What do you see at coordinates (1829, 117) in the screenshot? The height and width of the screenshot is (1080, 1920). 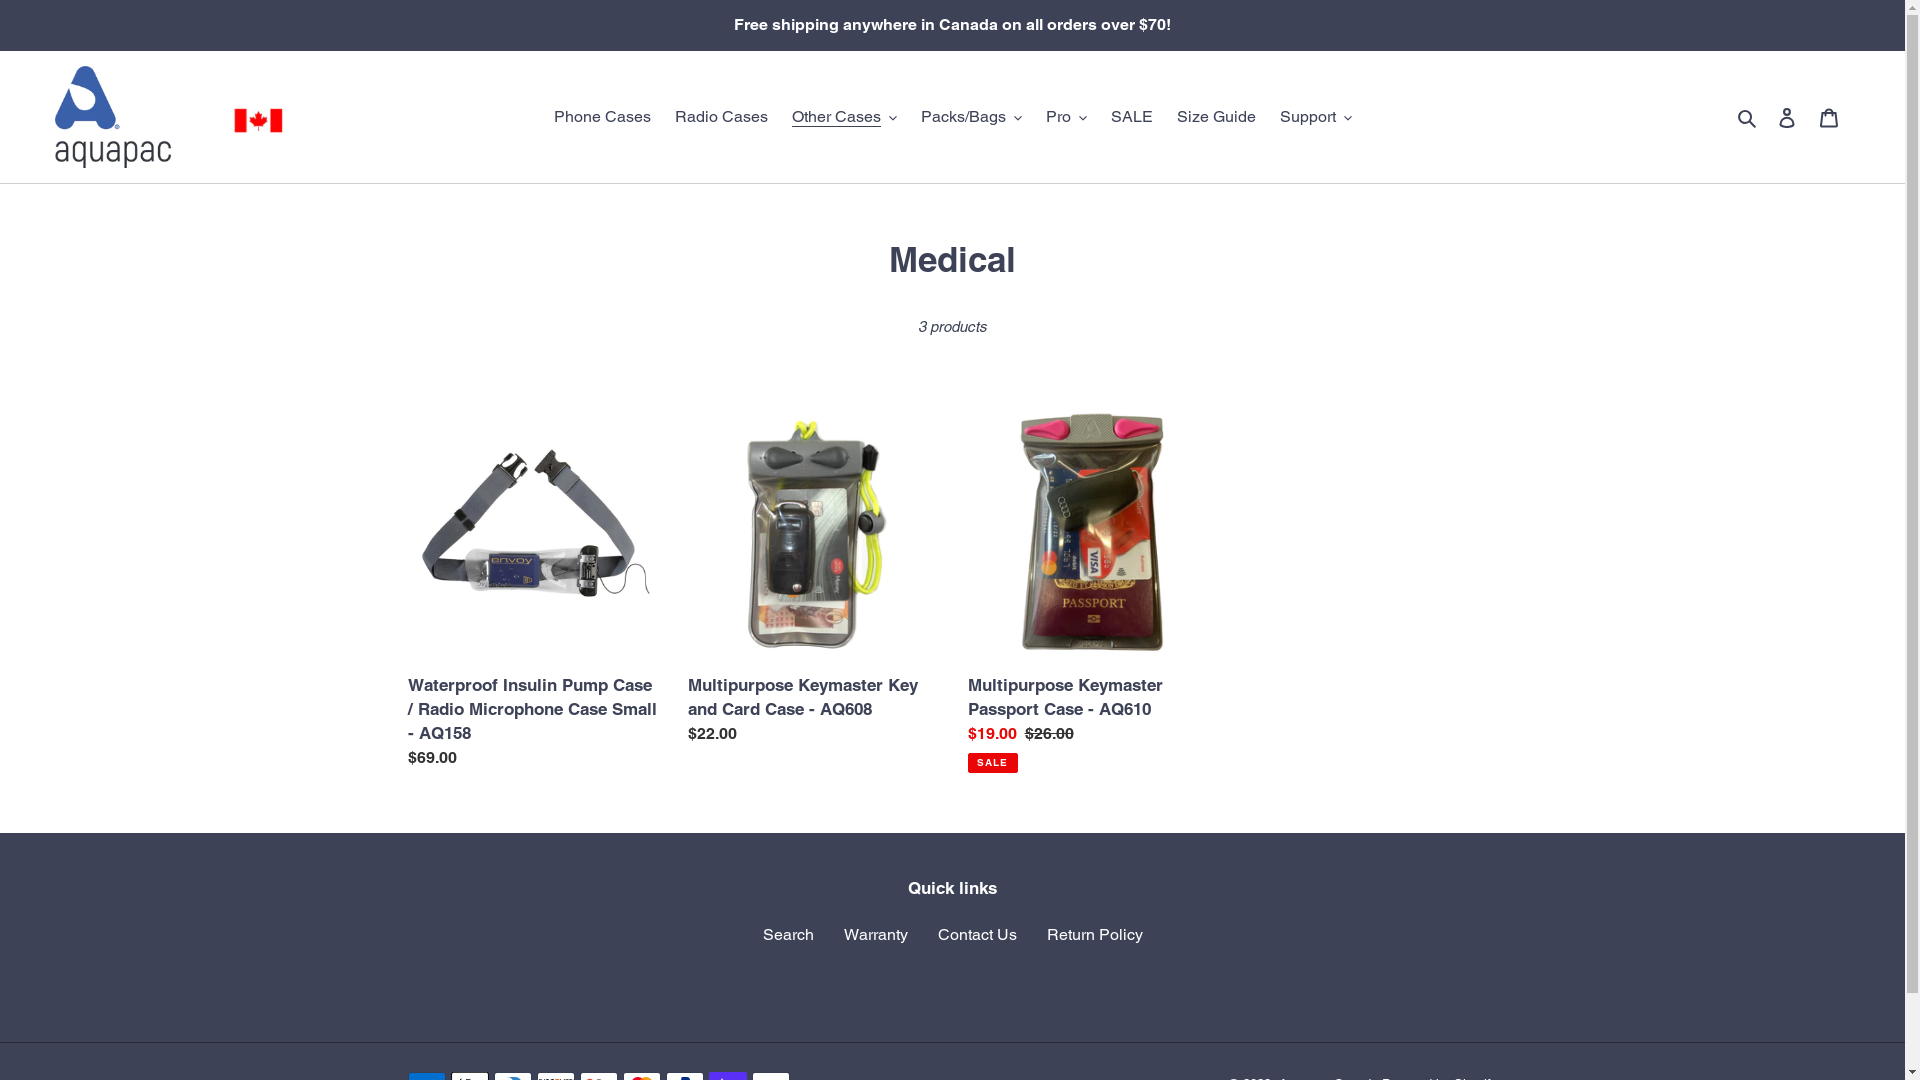 I see `Cart` at bounding box center [1829, 117].